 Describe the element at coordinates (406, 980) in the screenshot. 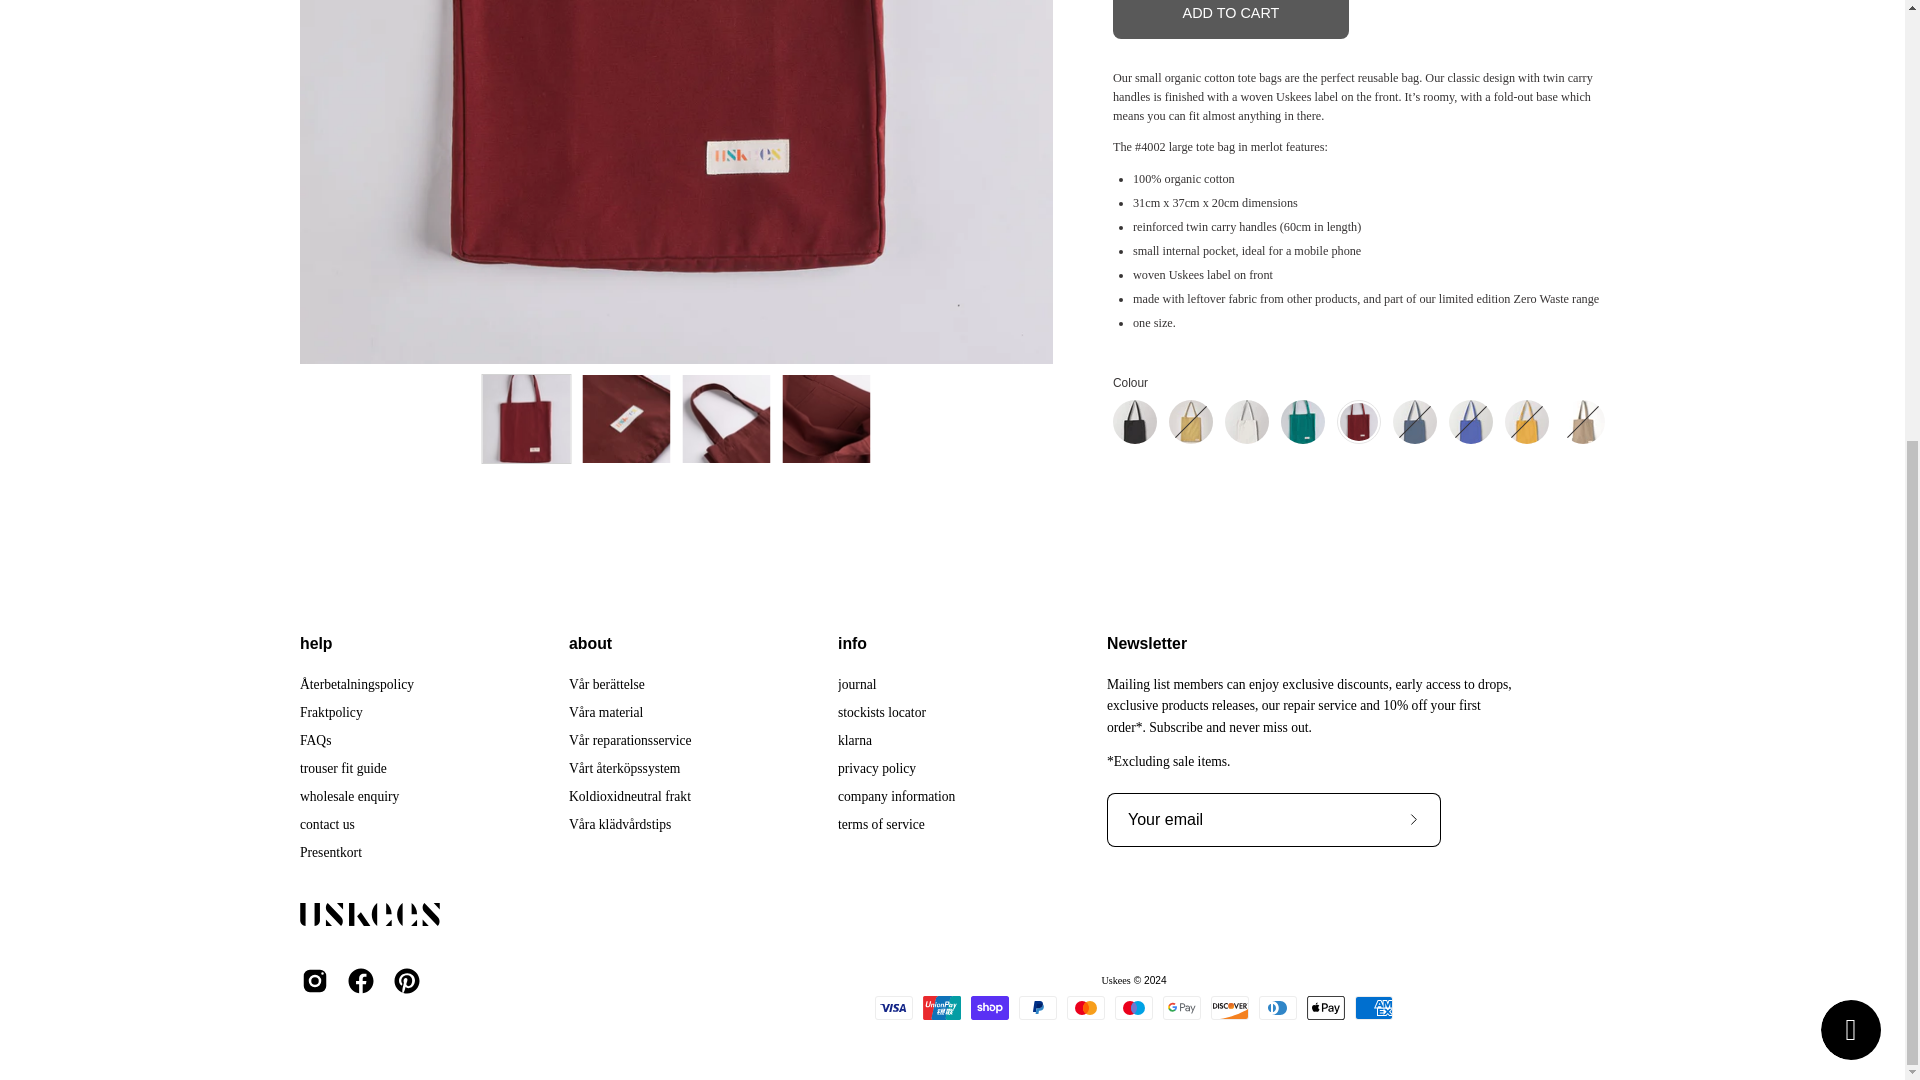

I see `View Uskees on Pinterest` at that location.